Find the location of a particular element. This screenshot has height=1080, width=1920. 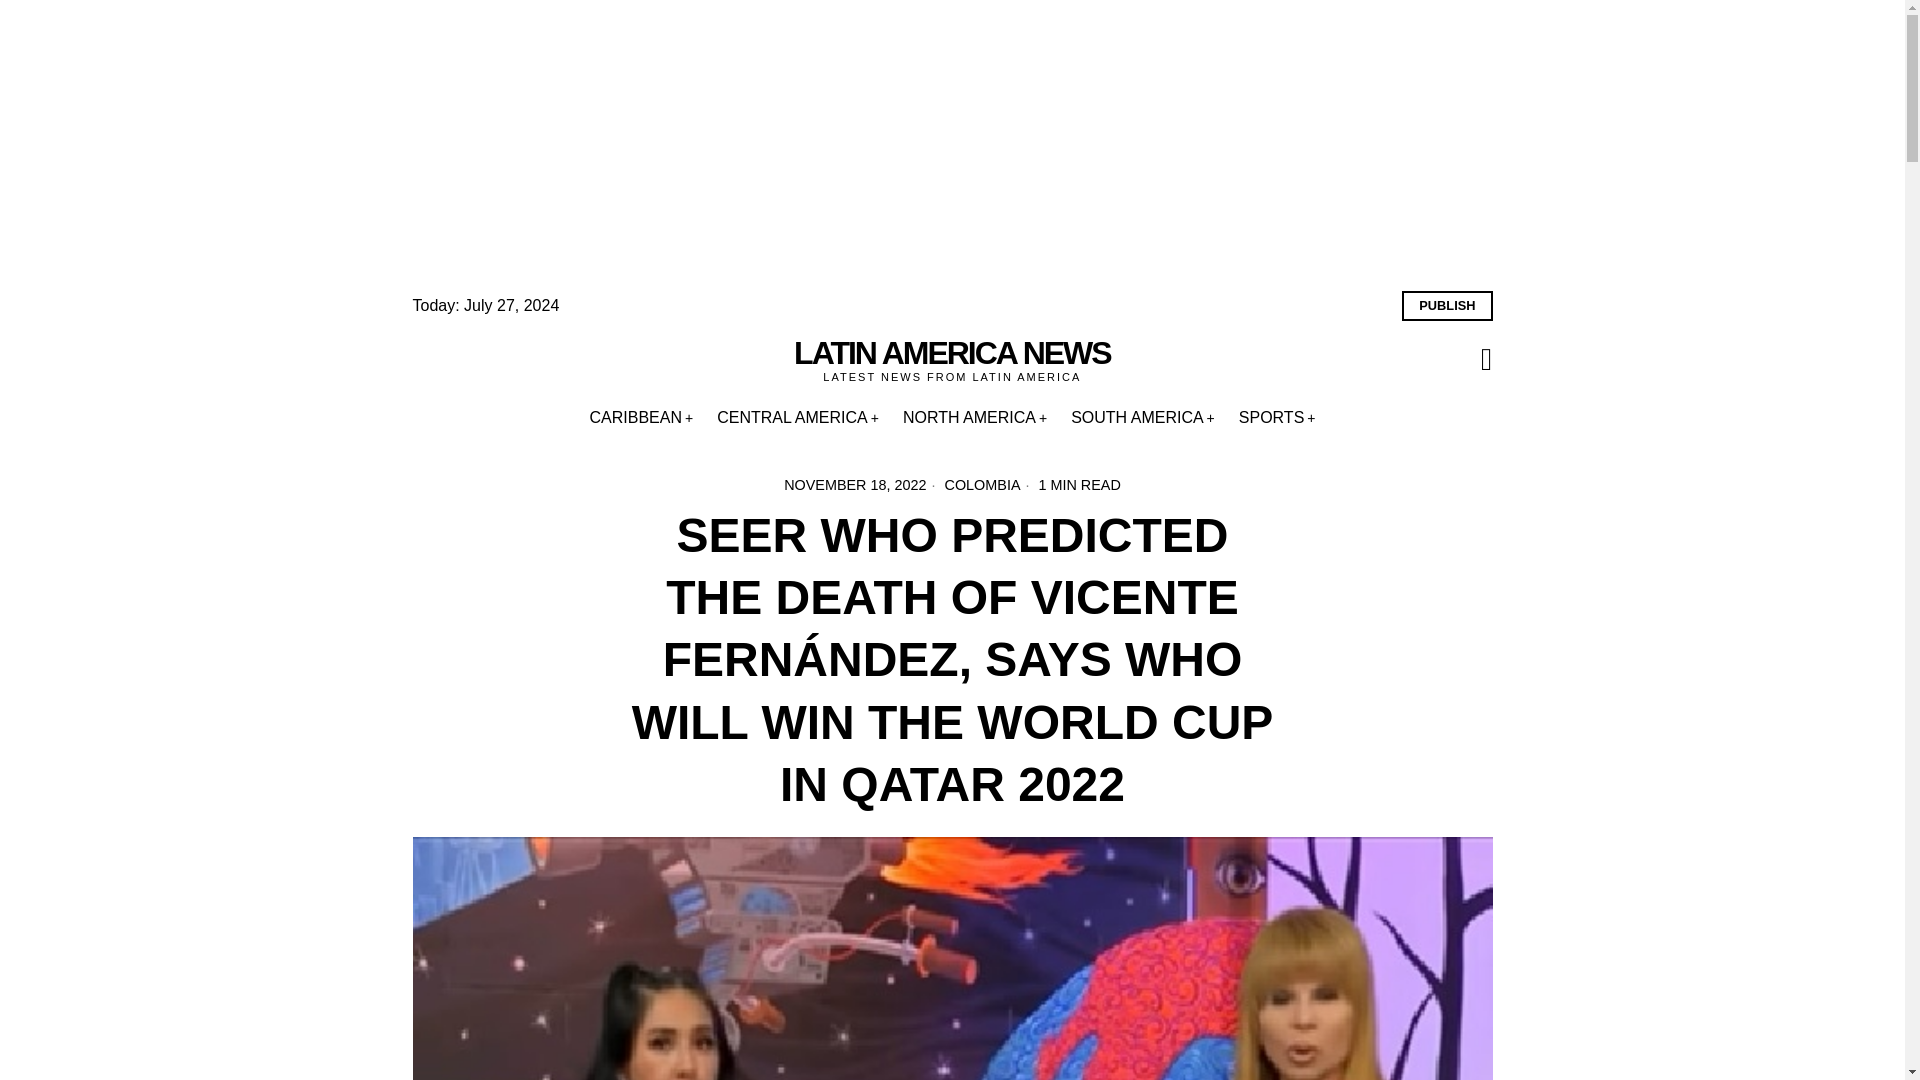

CARIBBEAN is located at coordinates (642, 418).